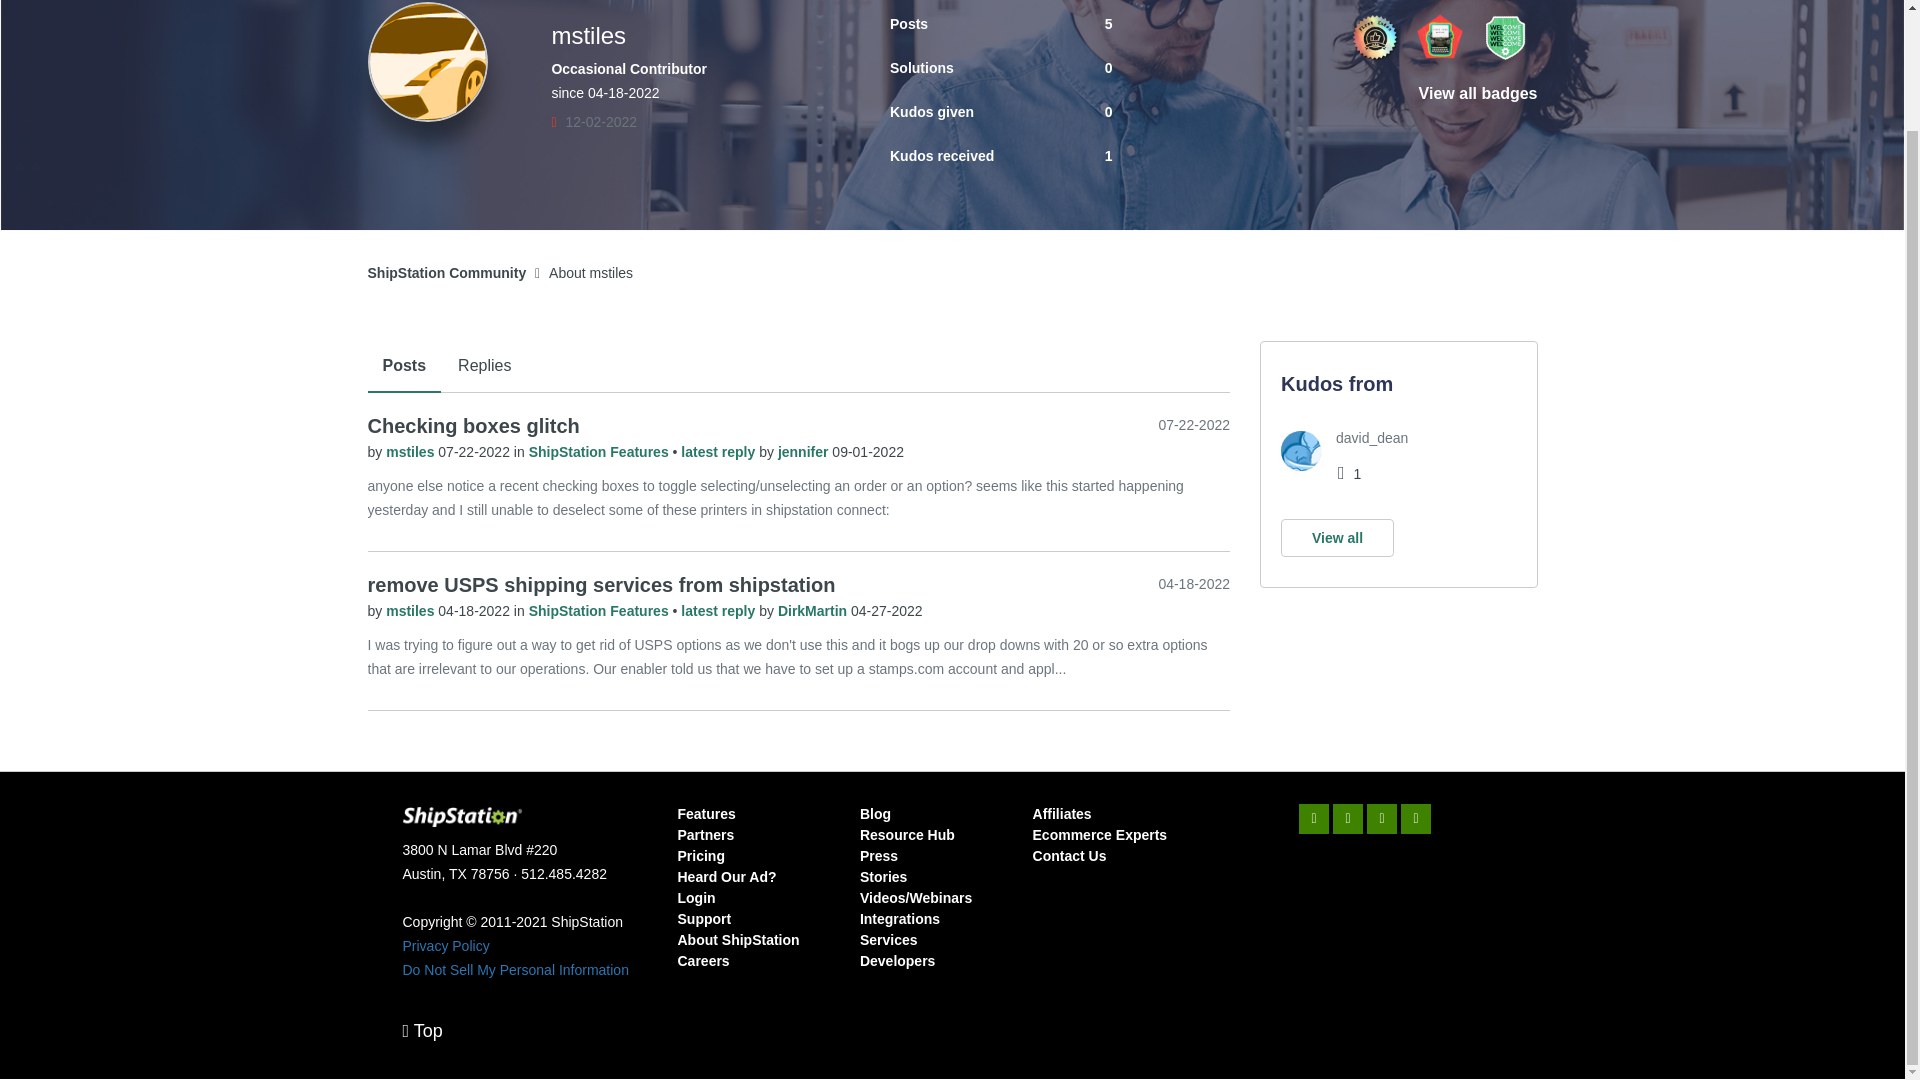 Image resolution: width=1920 pixels, height=1080 pixels. I want to click on Posts, so click(404, 367).